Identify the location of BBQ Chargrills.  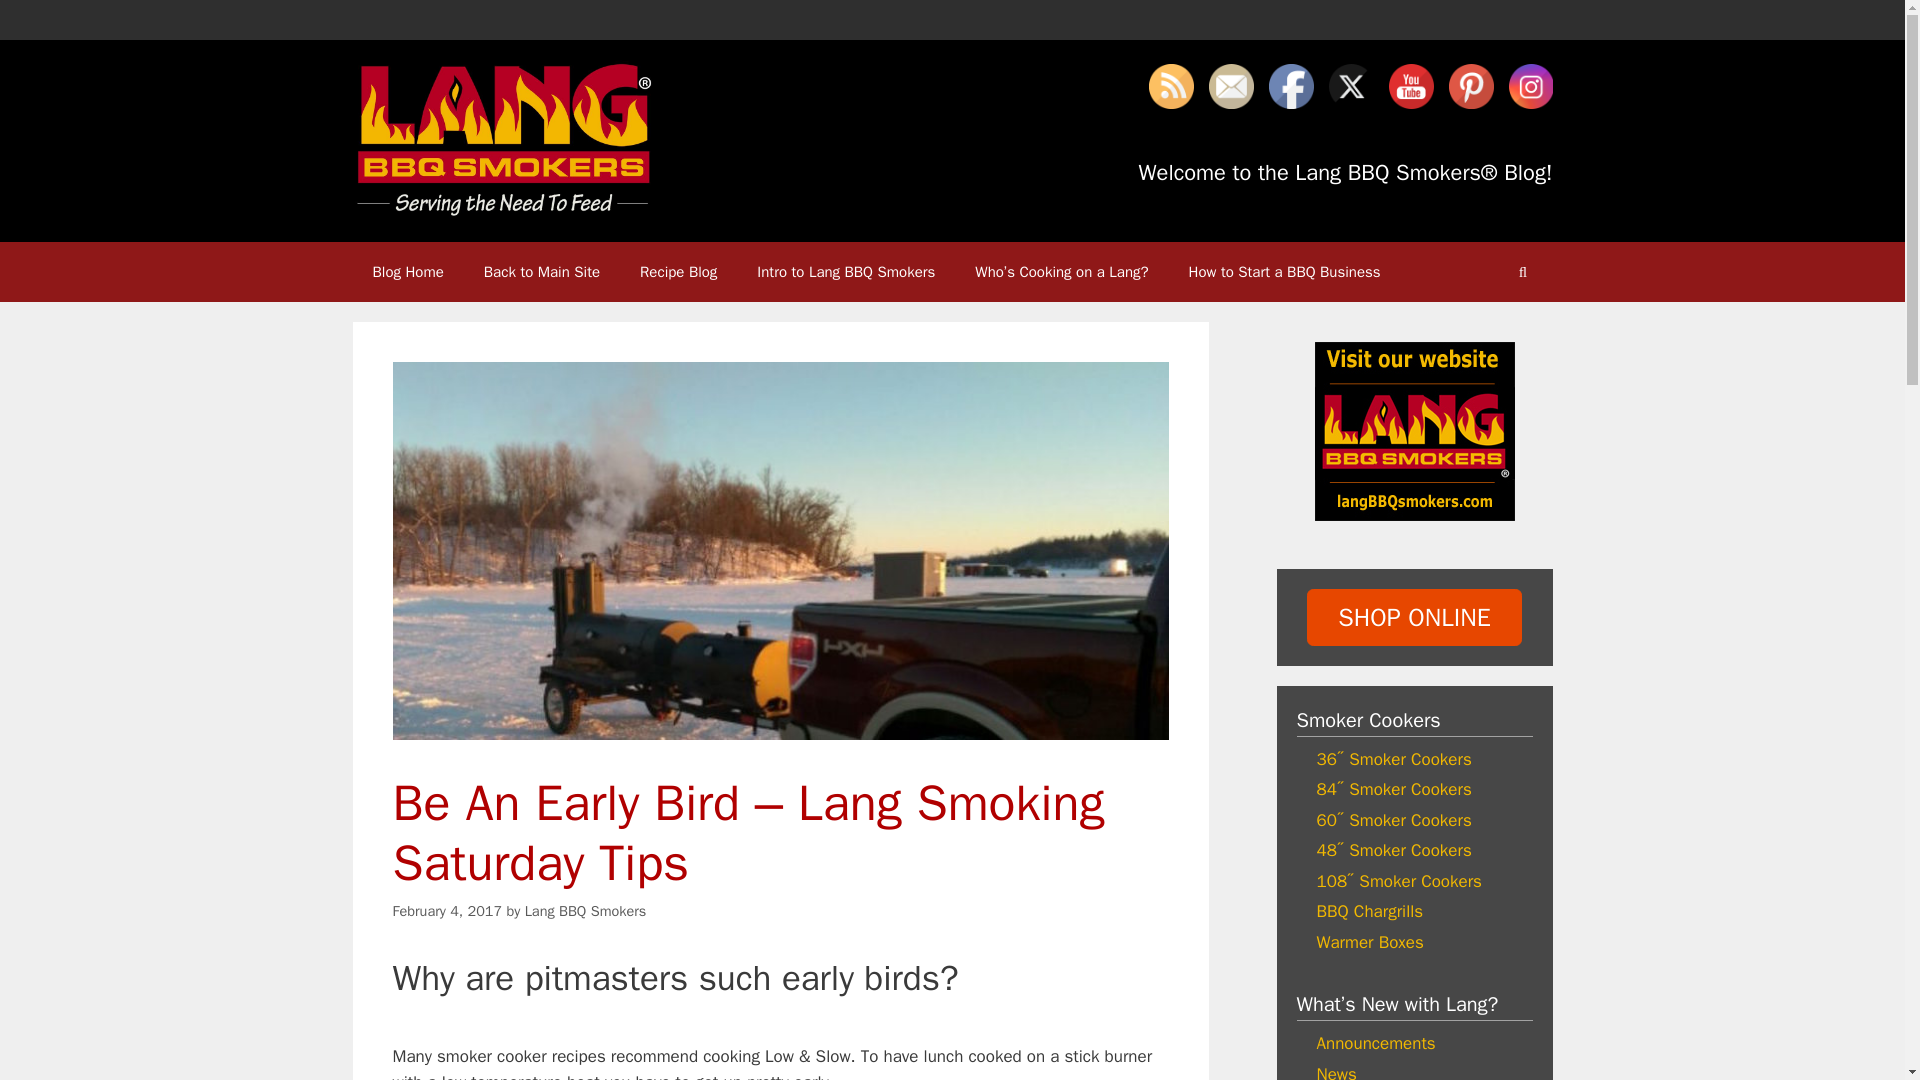
(1368, 911).